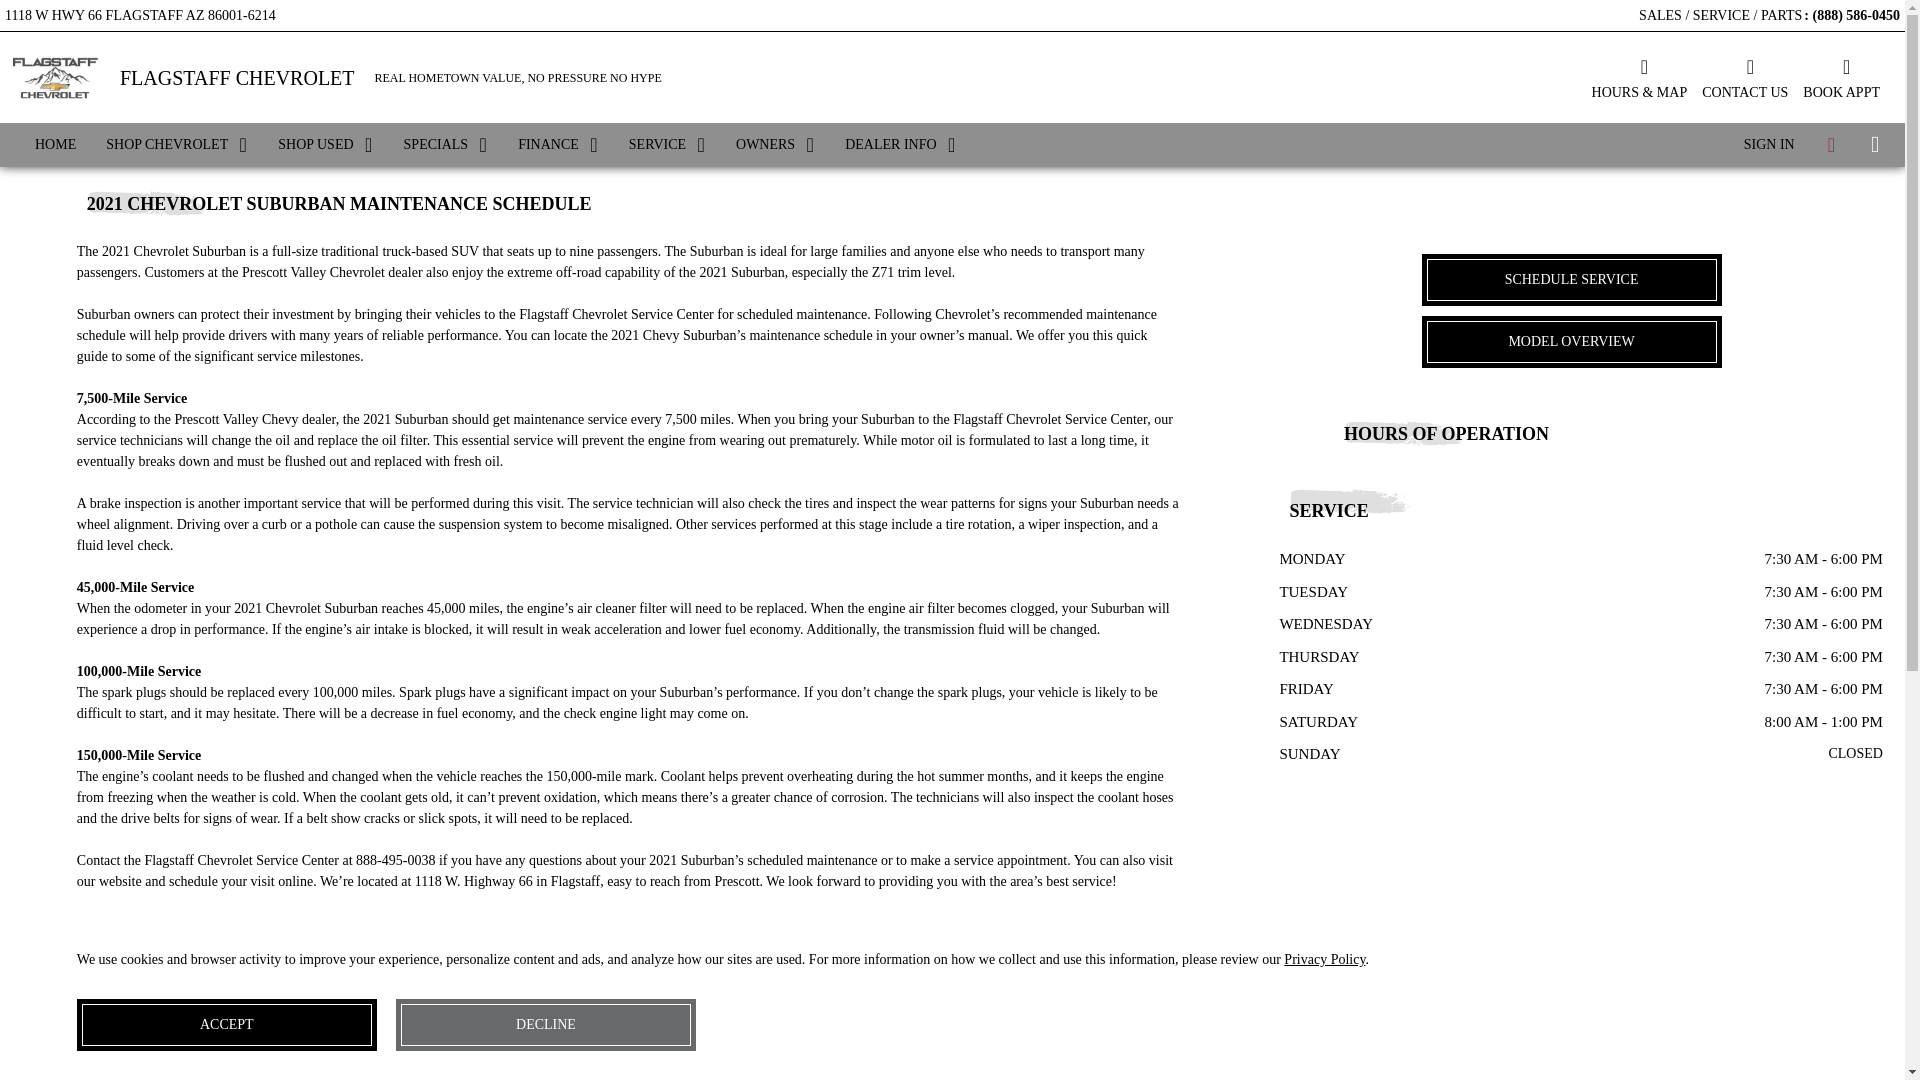 The height and width of the screenshot is (1080, 1920). What do you see at coordinates (1572, 279) in the screenshot?
I see `Schedule Service` at bounding box center [1572, 279].